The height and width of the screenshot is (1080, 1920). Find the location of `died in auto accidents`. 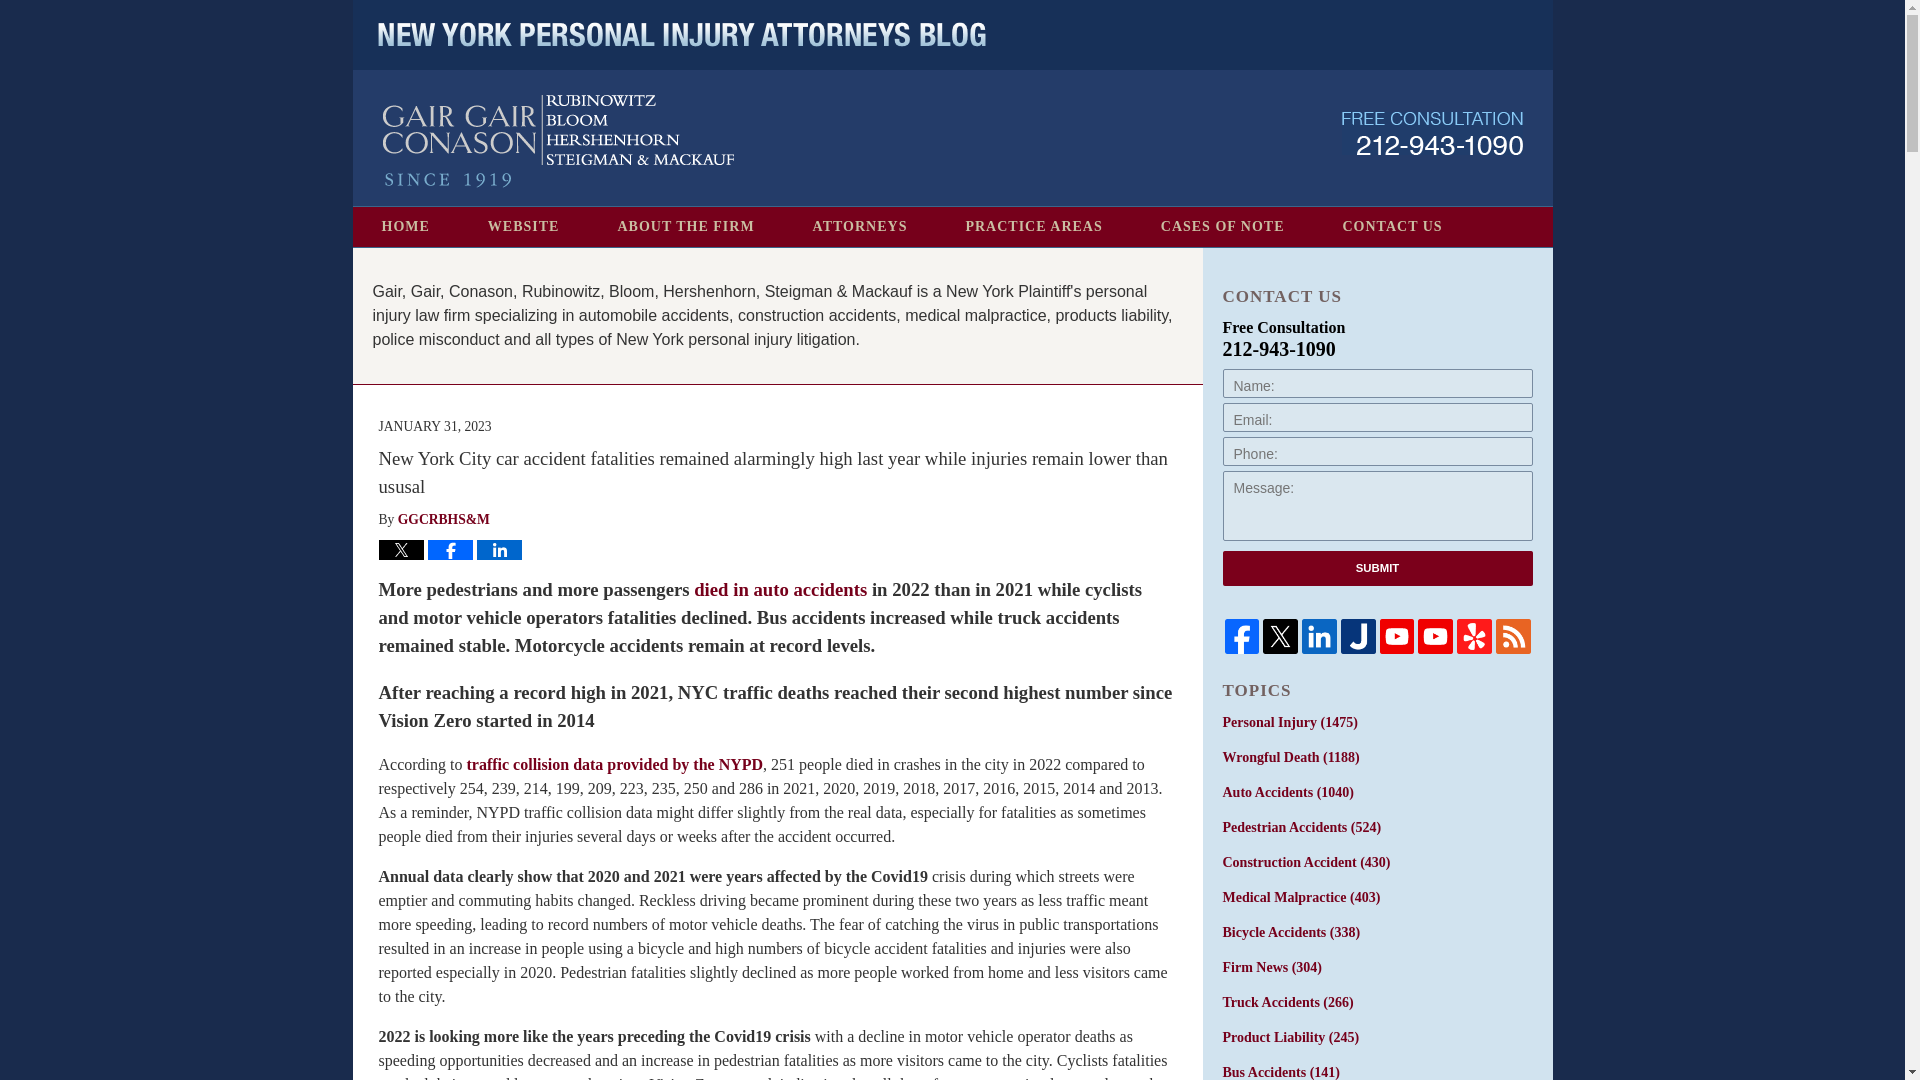

died in auto accidents is located at coordinates (780, 589).